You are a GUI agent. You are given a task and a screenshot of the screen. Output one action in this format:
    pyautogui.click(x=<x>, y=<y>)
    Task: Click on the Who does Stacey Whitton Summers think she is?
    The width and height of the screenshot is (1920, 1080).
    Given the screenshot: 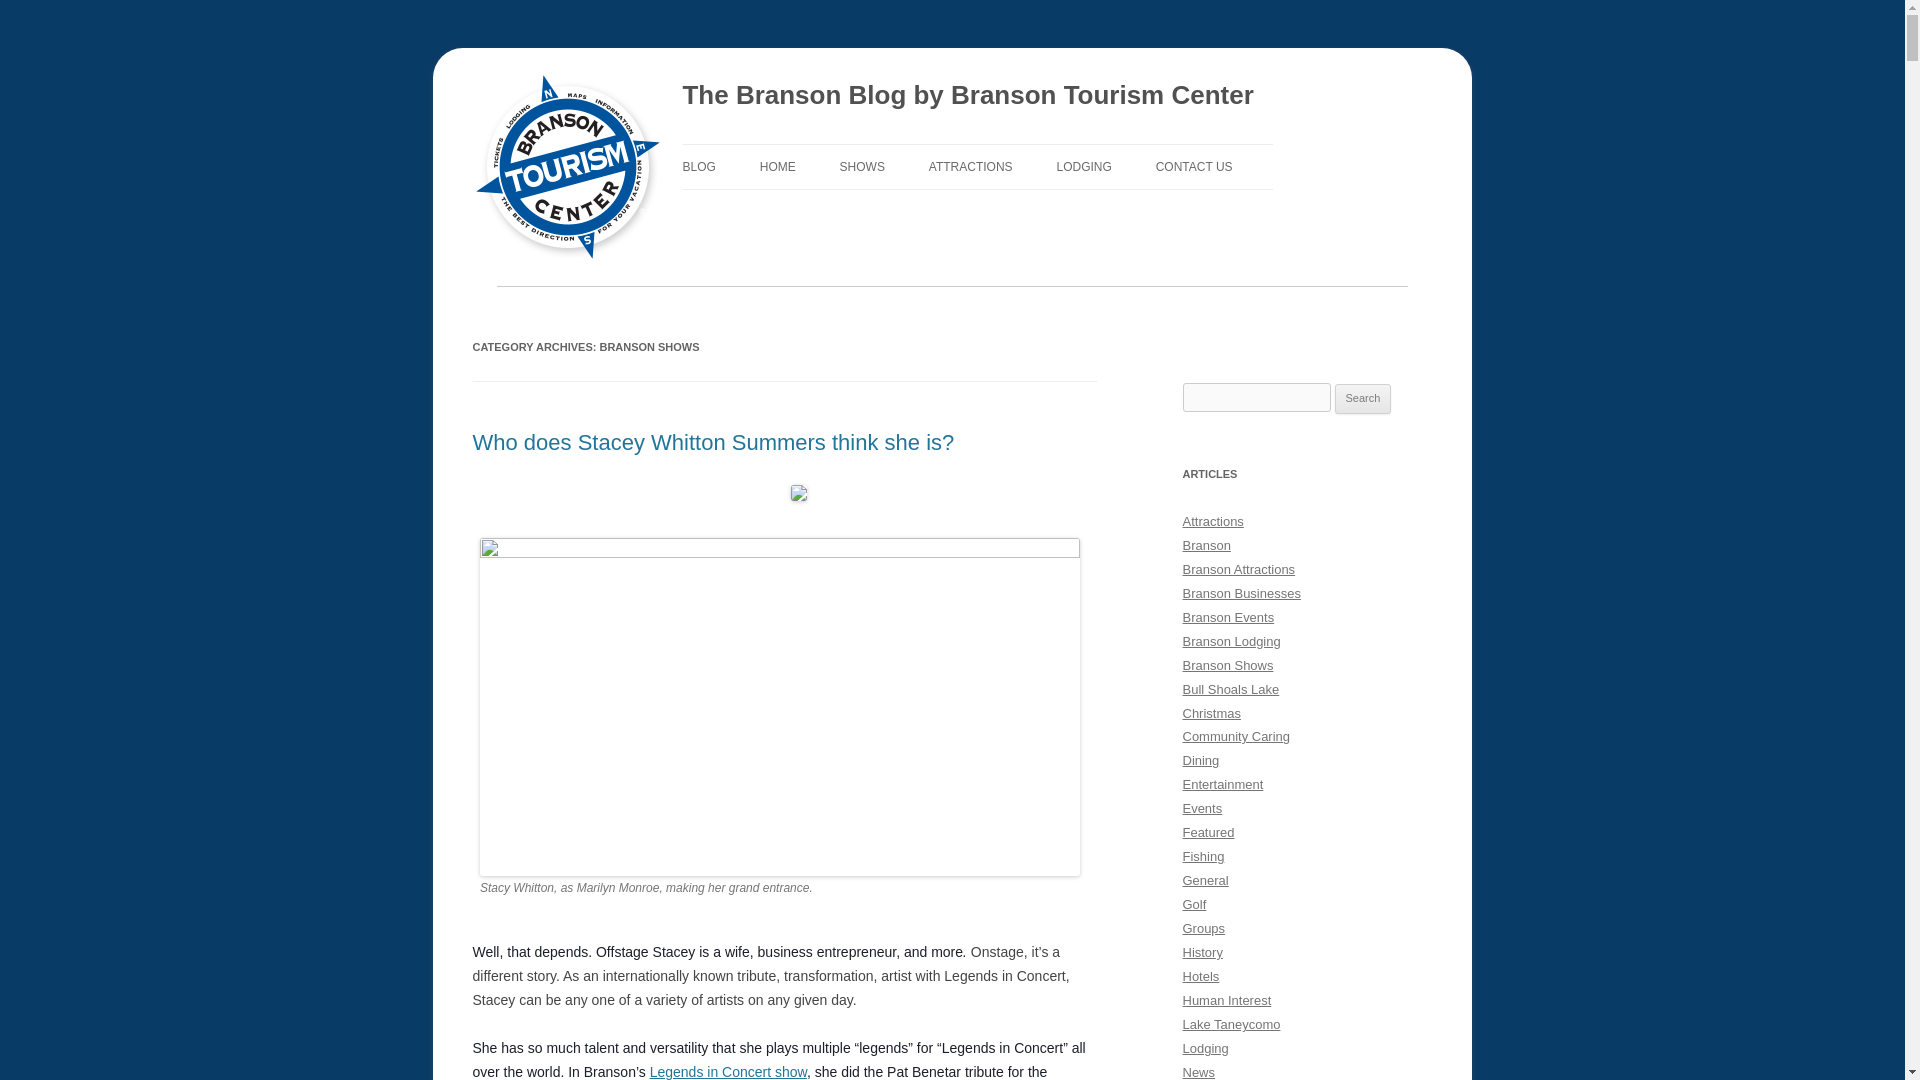 What is the action you would take?
    pyautogui.click(x=713, y=442)
    